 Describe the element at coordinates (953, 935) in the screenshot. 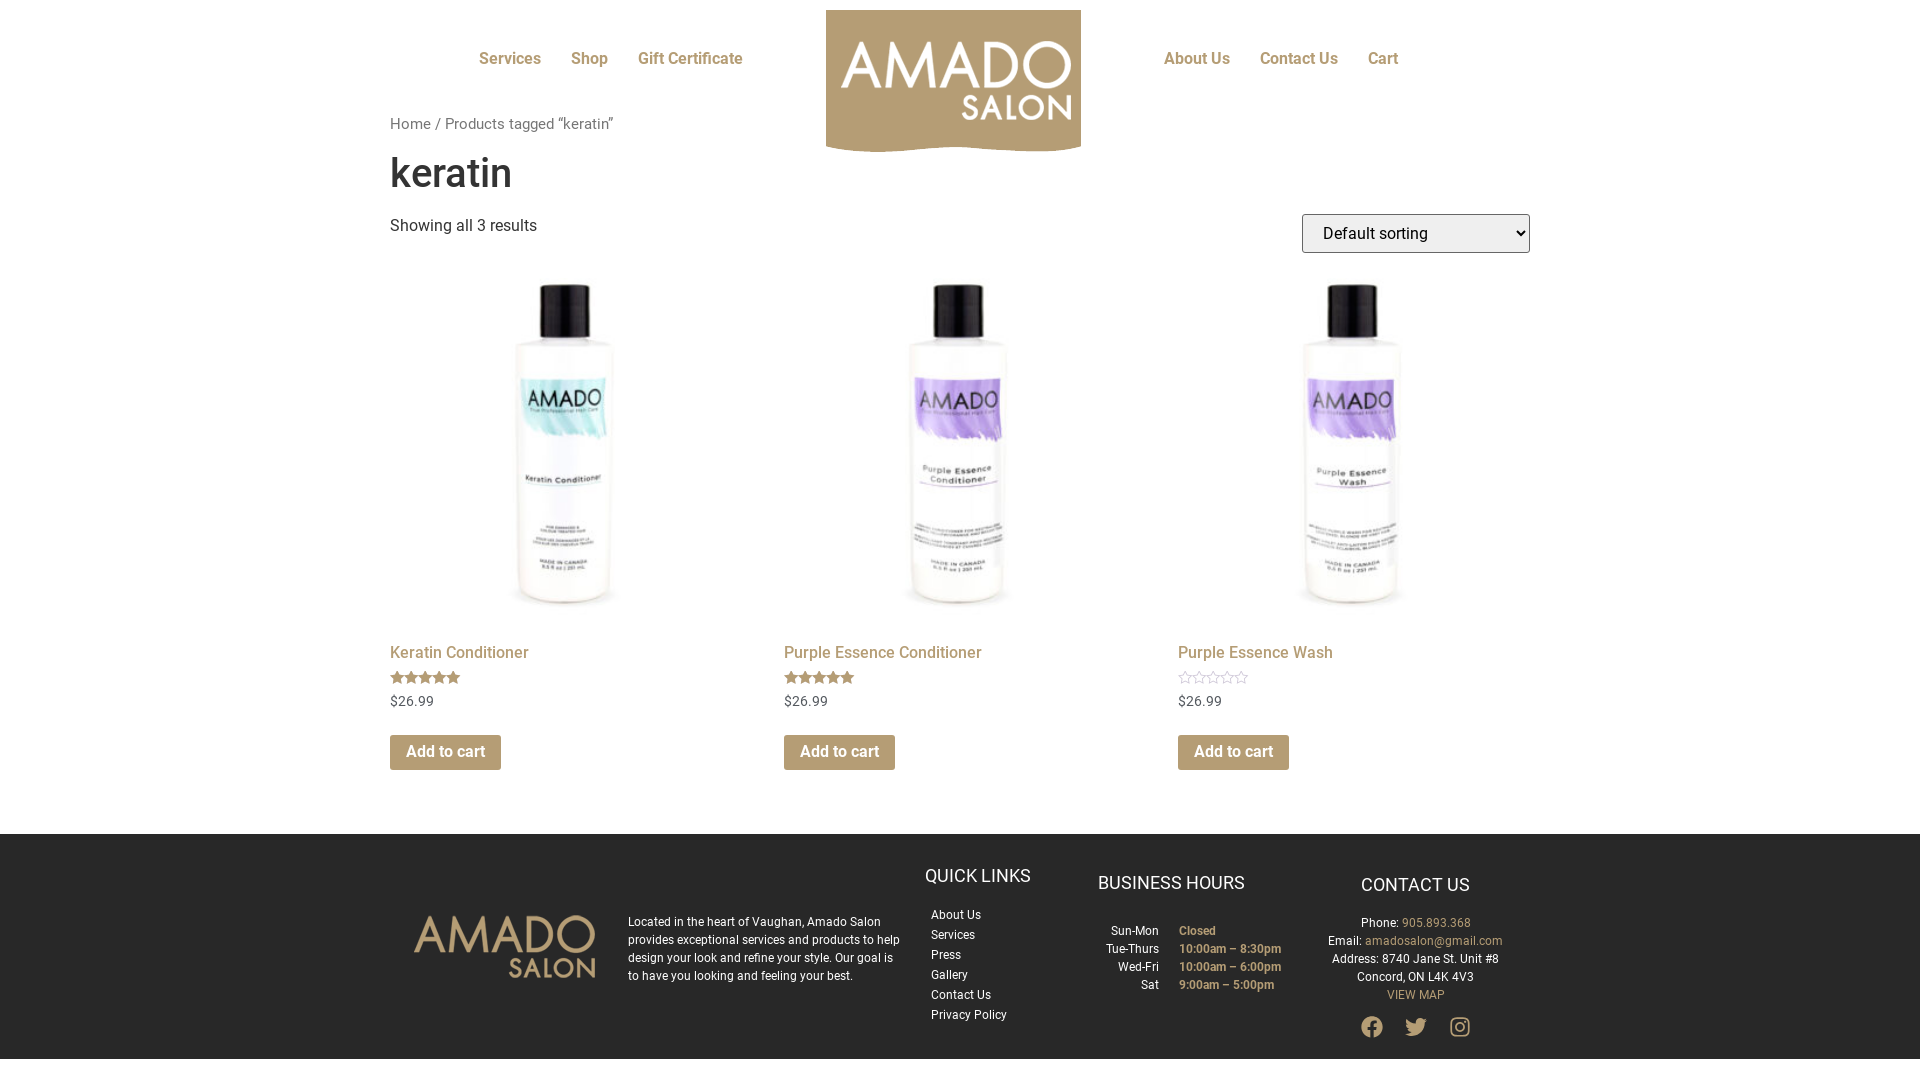

I see `Services` at that location.